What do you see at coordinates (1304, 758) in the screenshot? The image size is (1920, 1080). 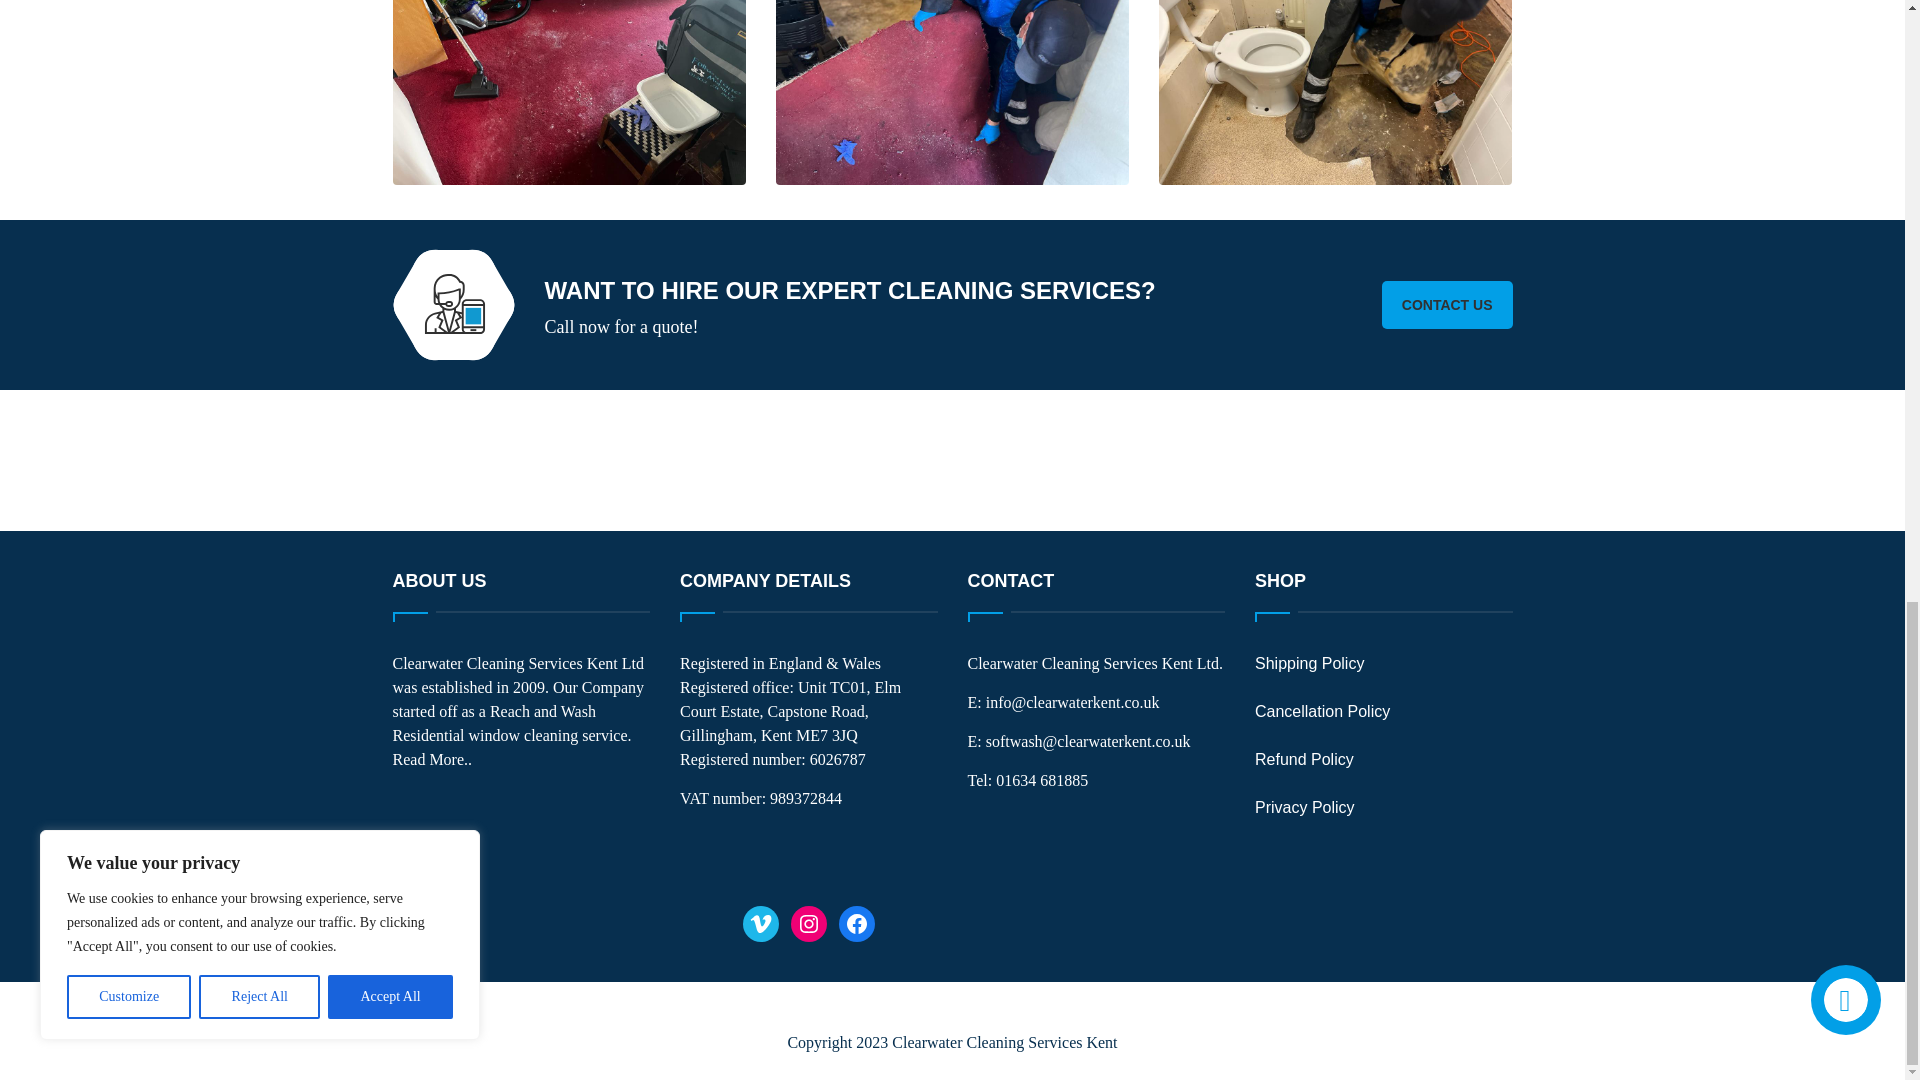 I see `Refund Policy` at bounding box center [1304, 758].